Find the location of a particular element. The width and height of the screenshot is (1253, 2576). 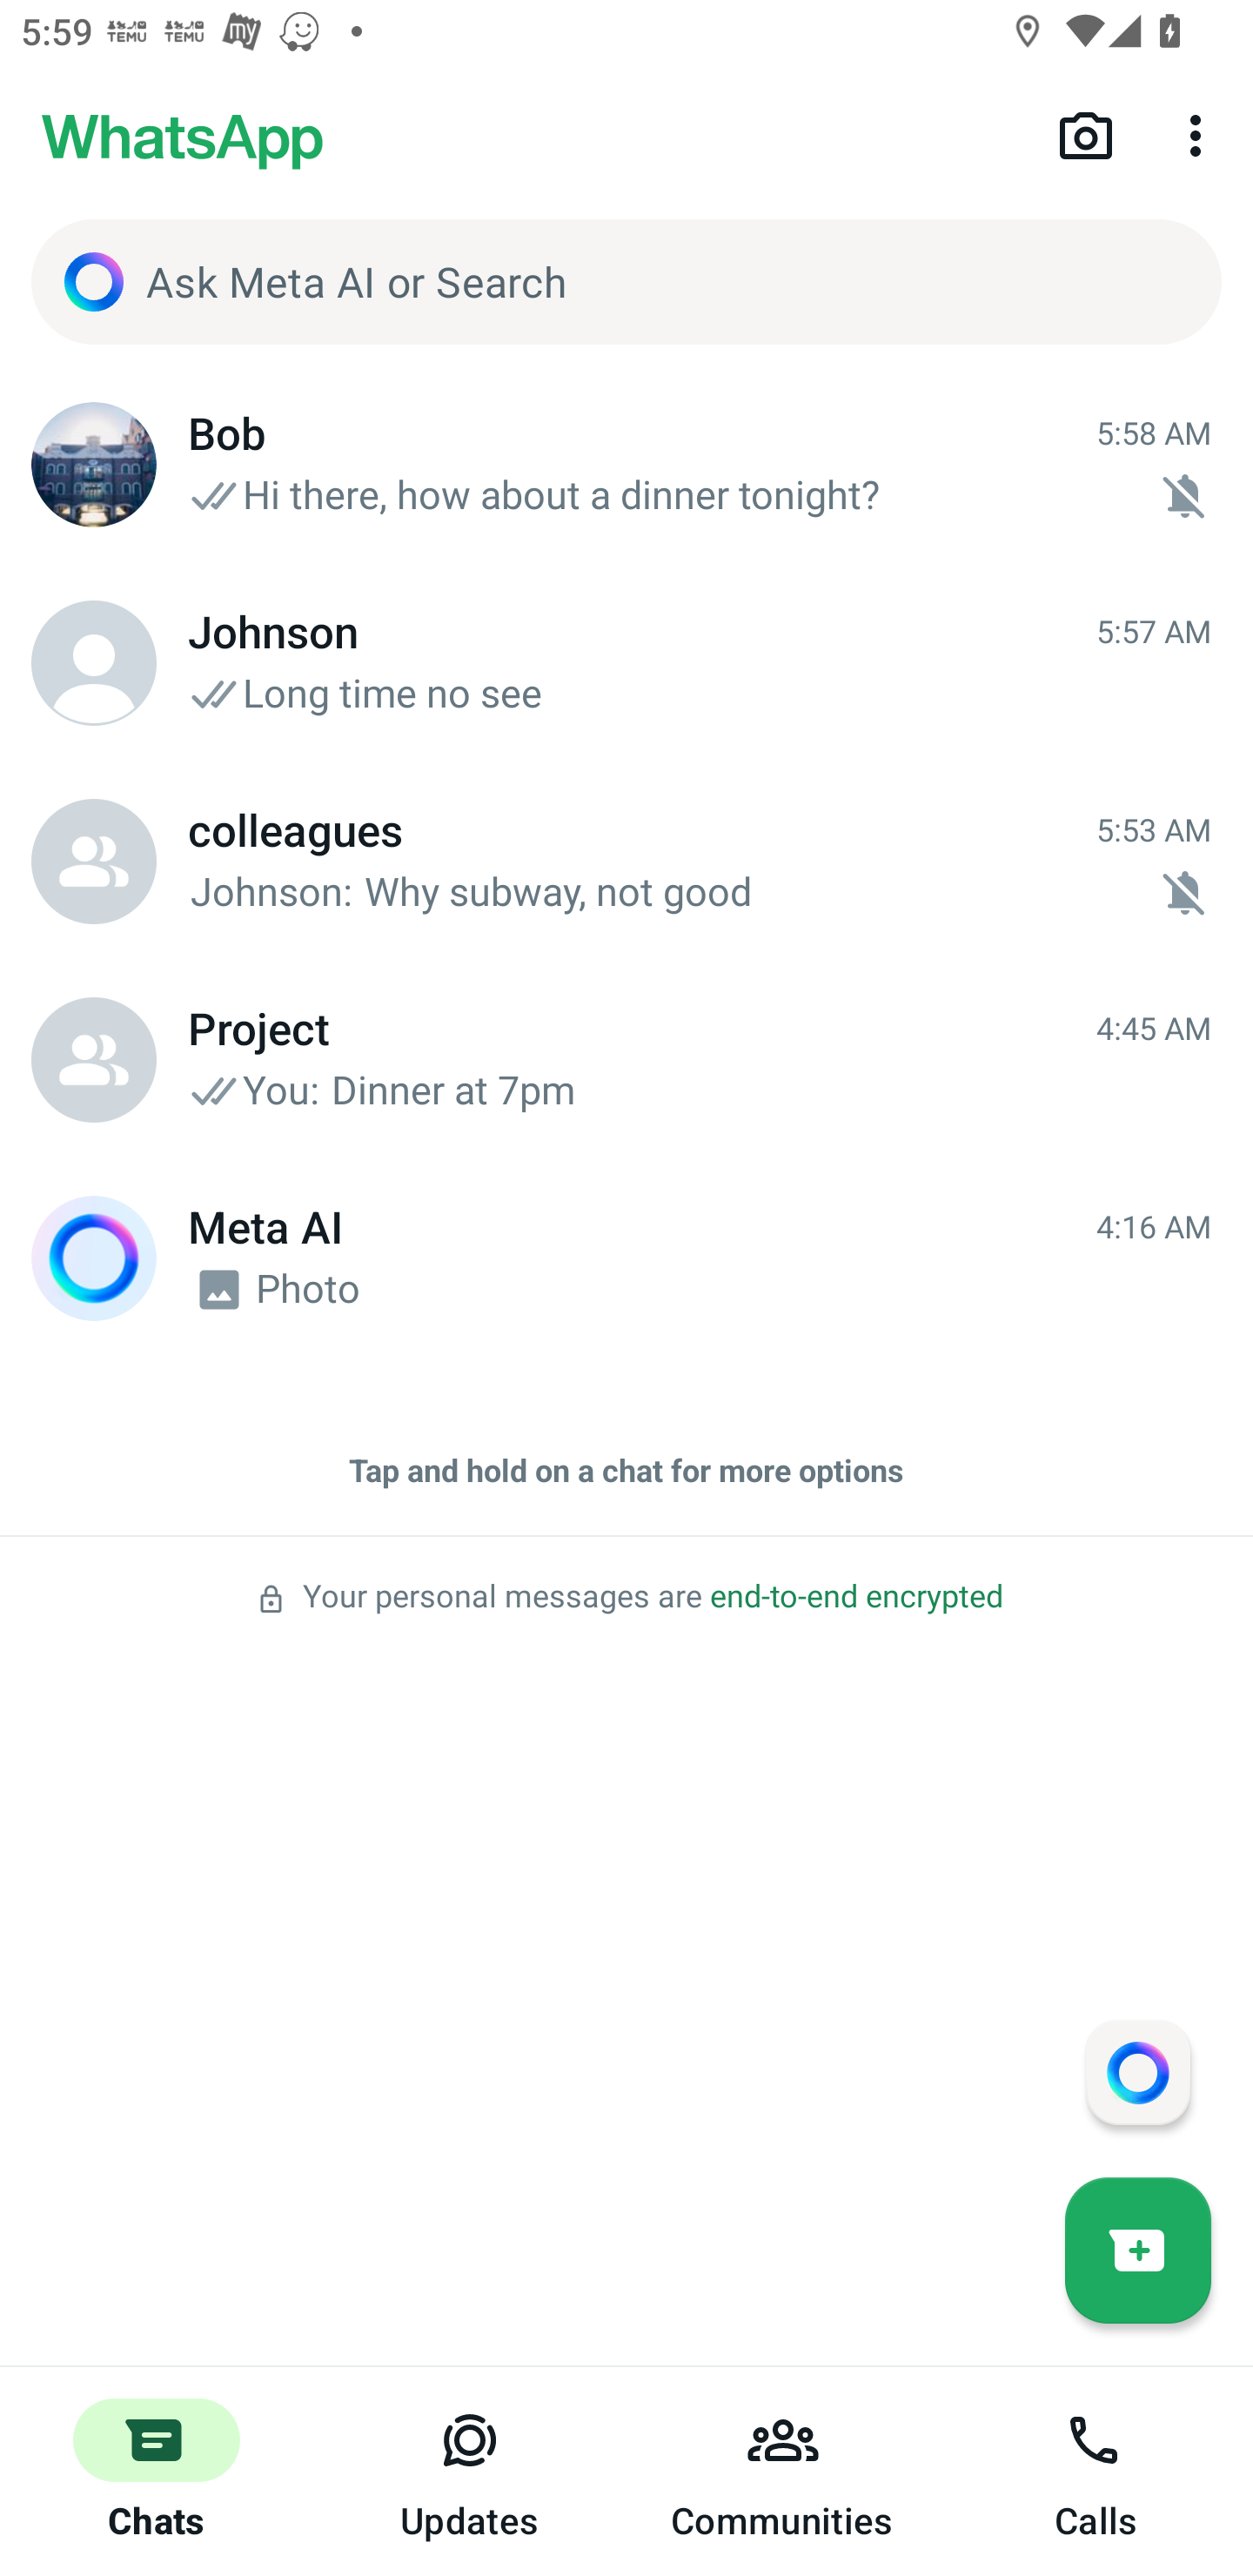

end-to-end encrypted is located at coordinates (856, 1596).